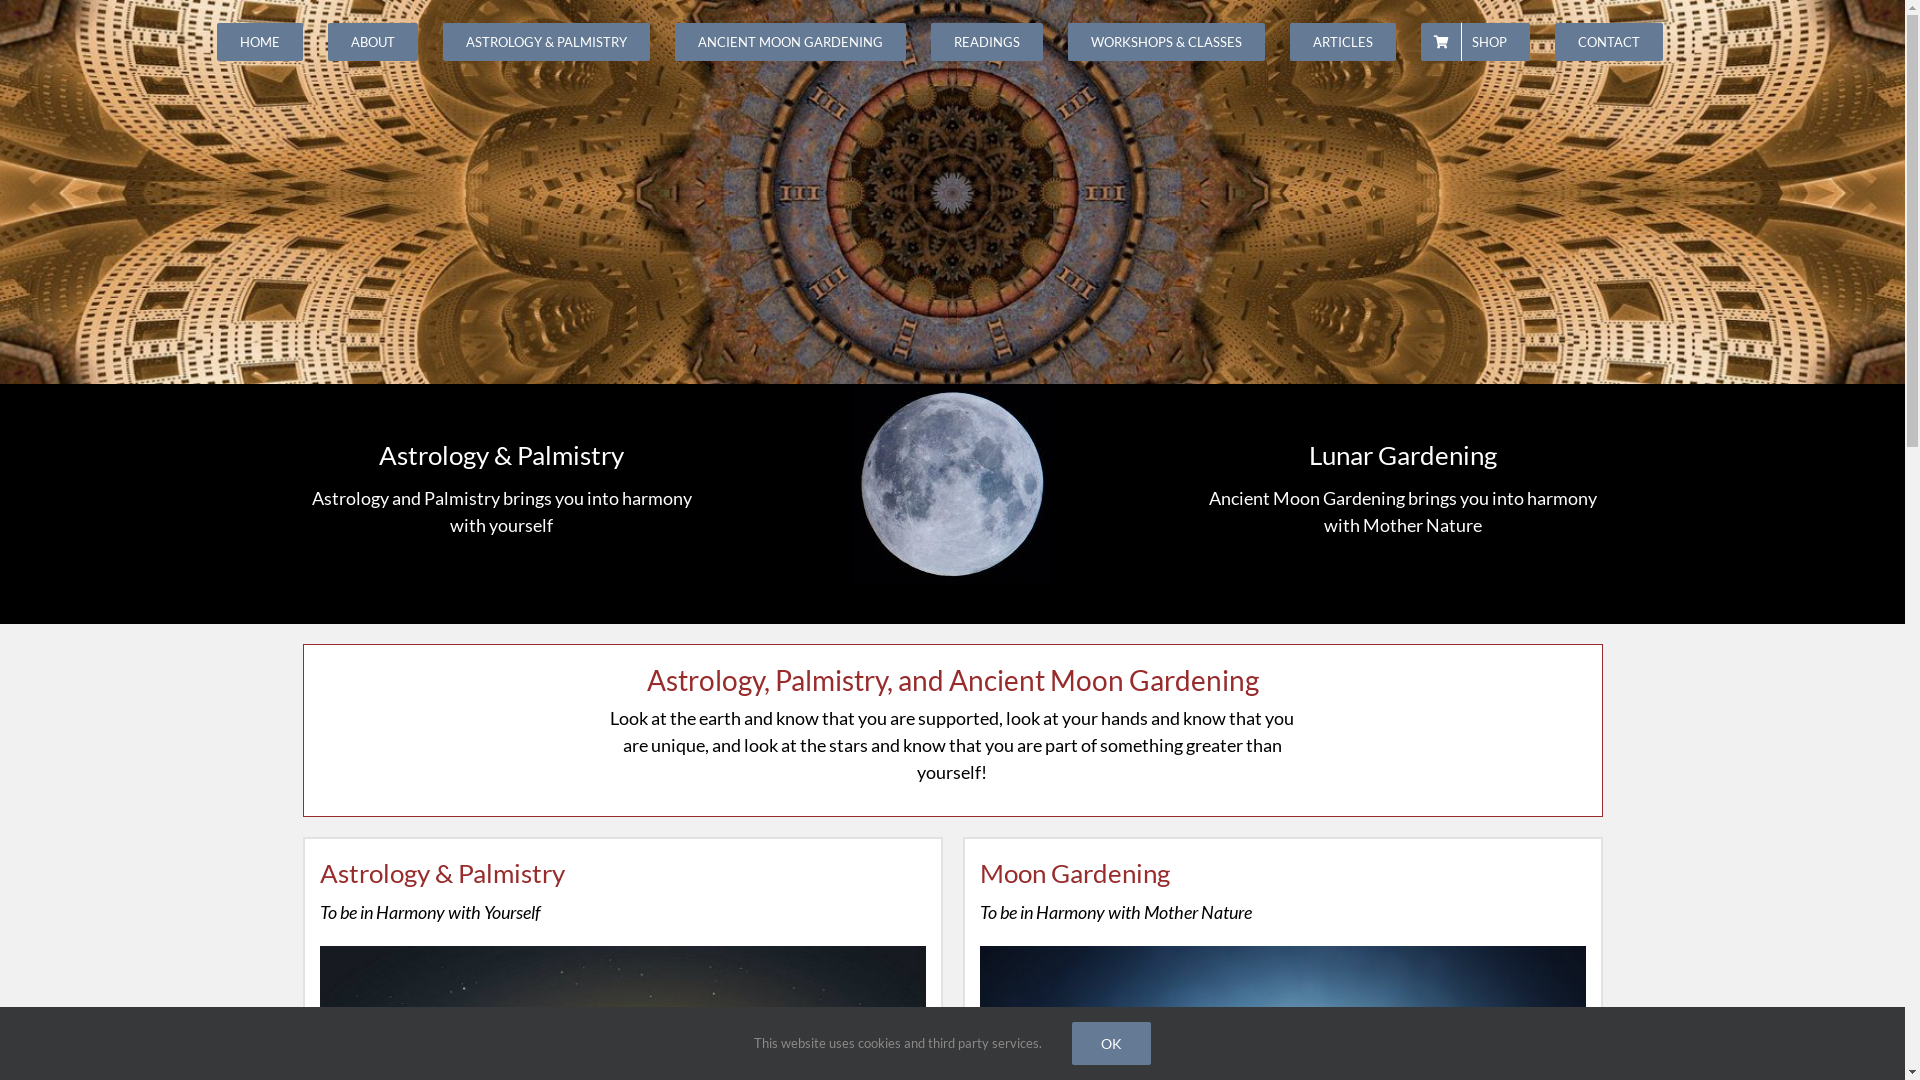  What do you see at coordinates (987, 42) in the screenshot?
I see `READINGS` at bounding box center [987, 42].